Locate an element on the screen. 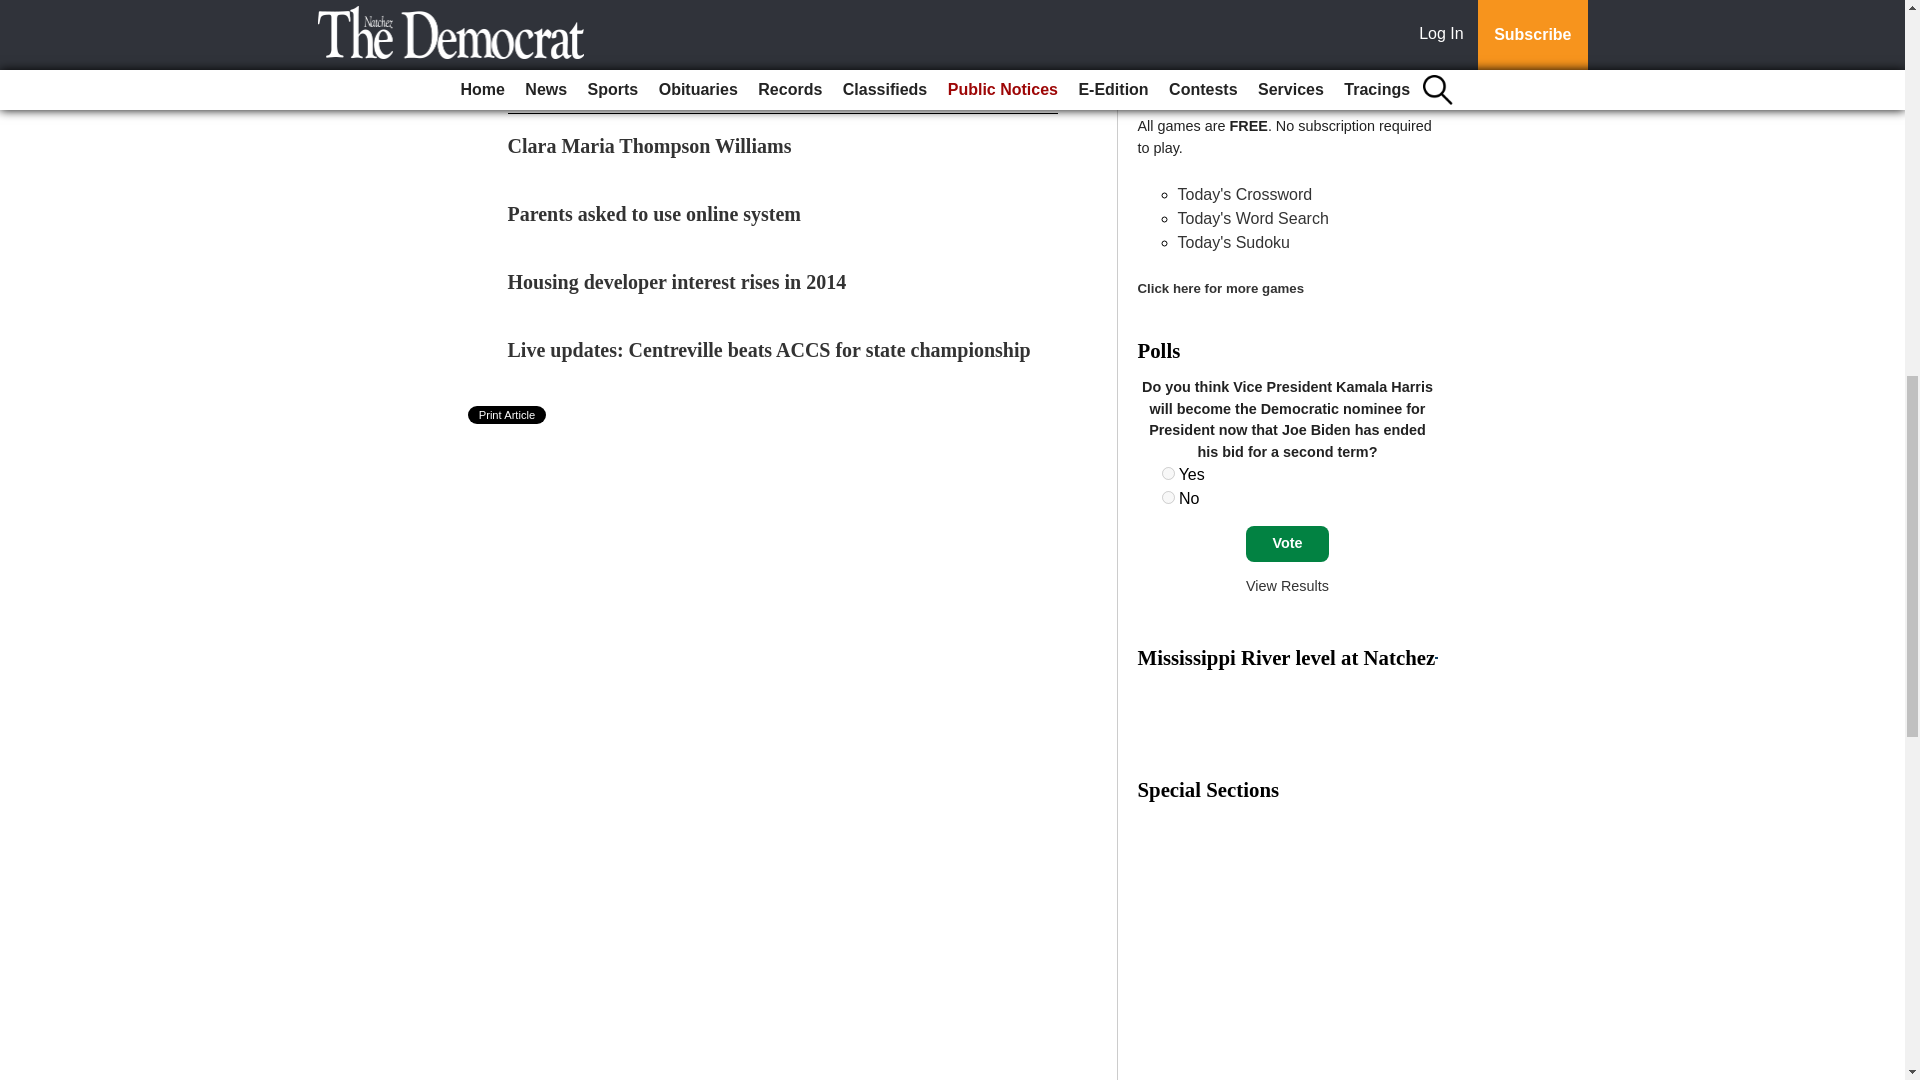 The image size is (1920, 1080). Live updates: Centreville beats ACCS for state championship is located at coordinates (770, 350).